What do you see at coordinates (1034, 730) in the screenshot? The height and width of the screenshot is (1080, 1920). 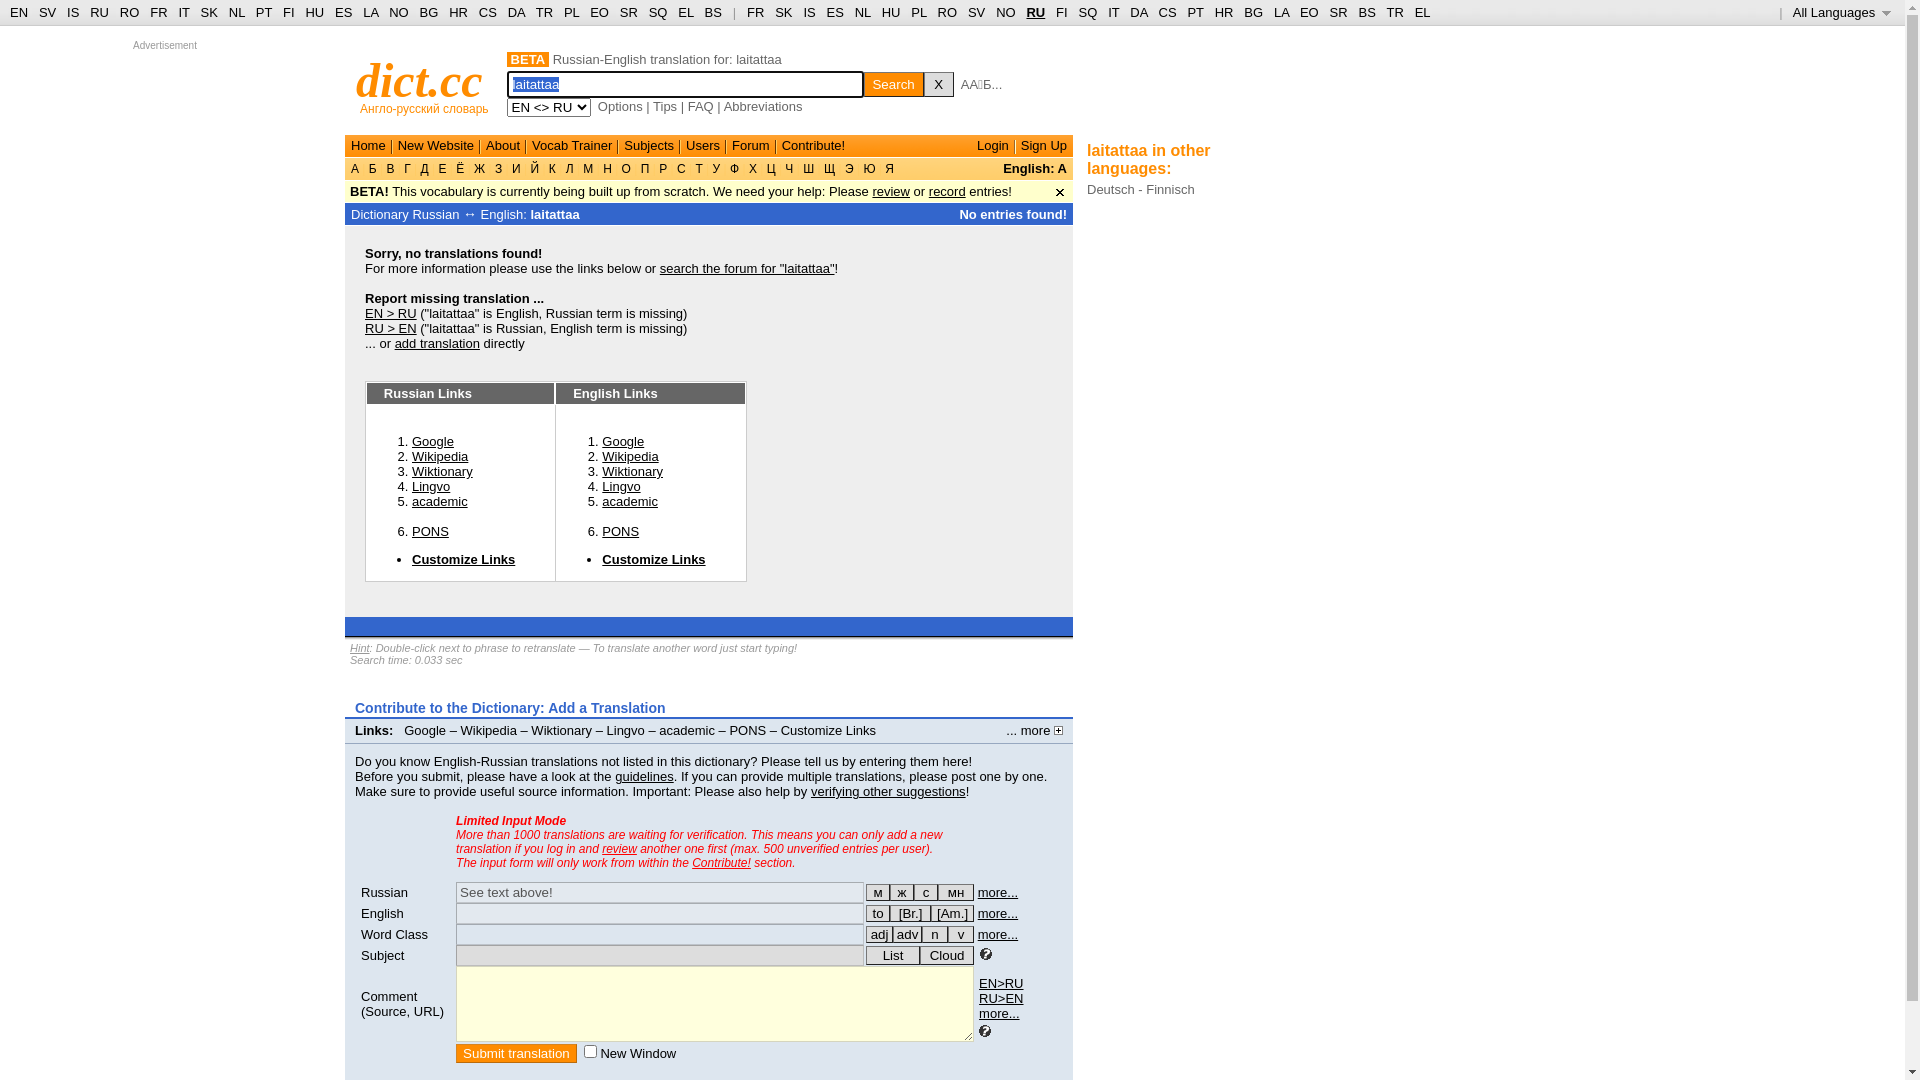 I see `... more` at bounding box center [1034, 730].